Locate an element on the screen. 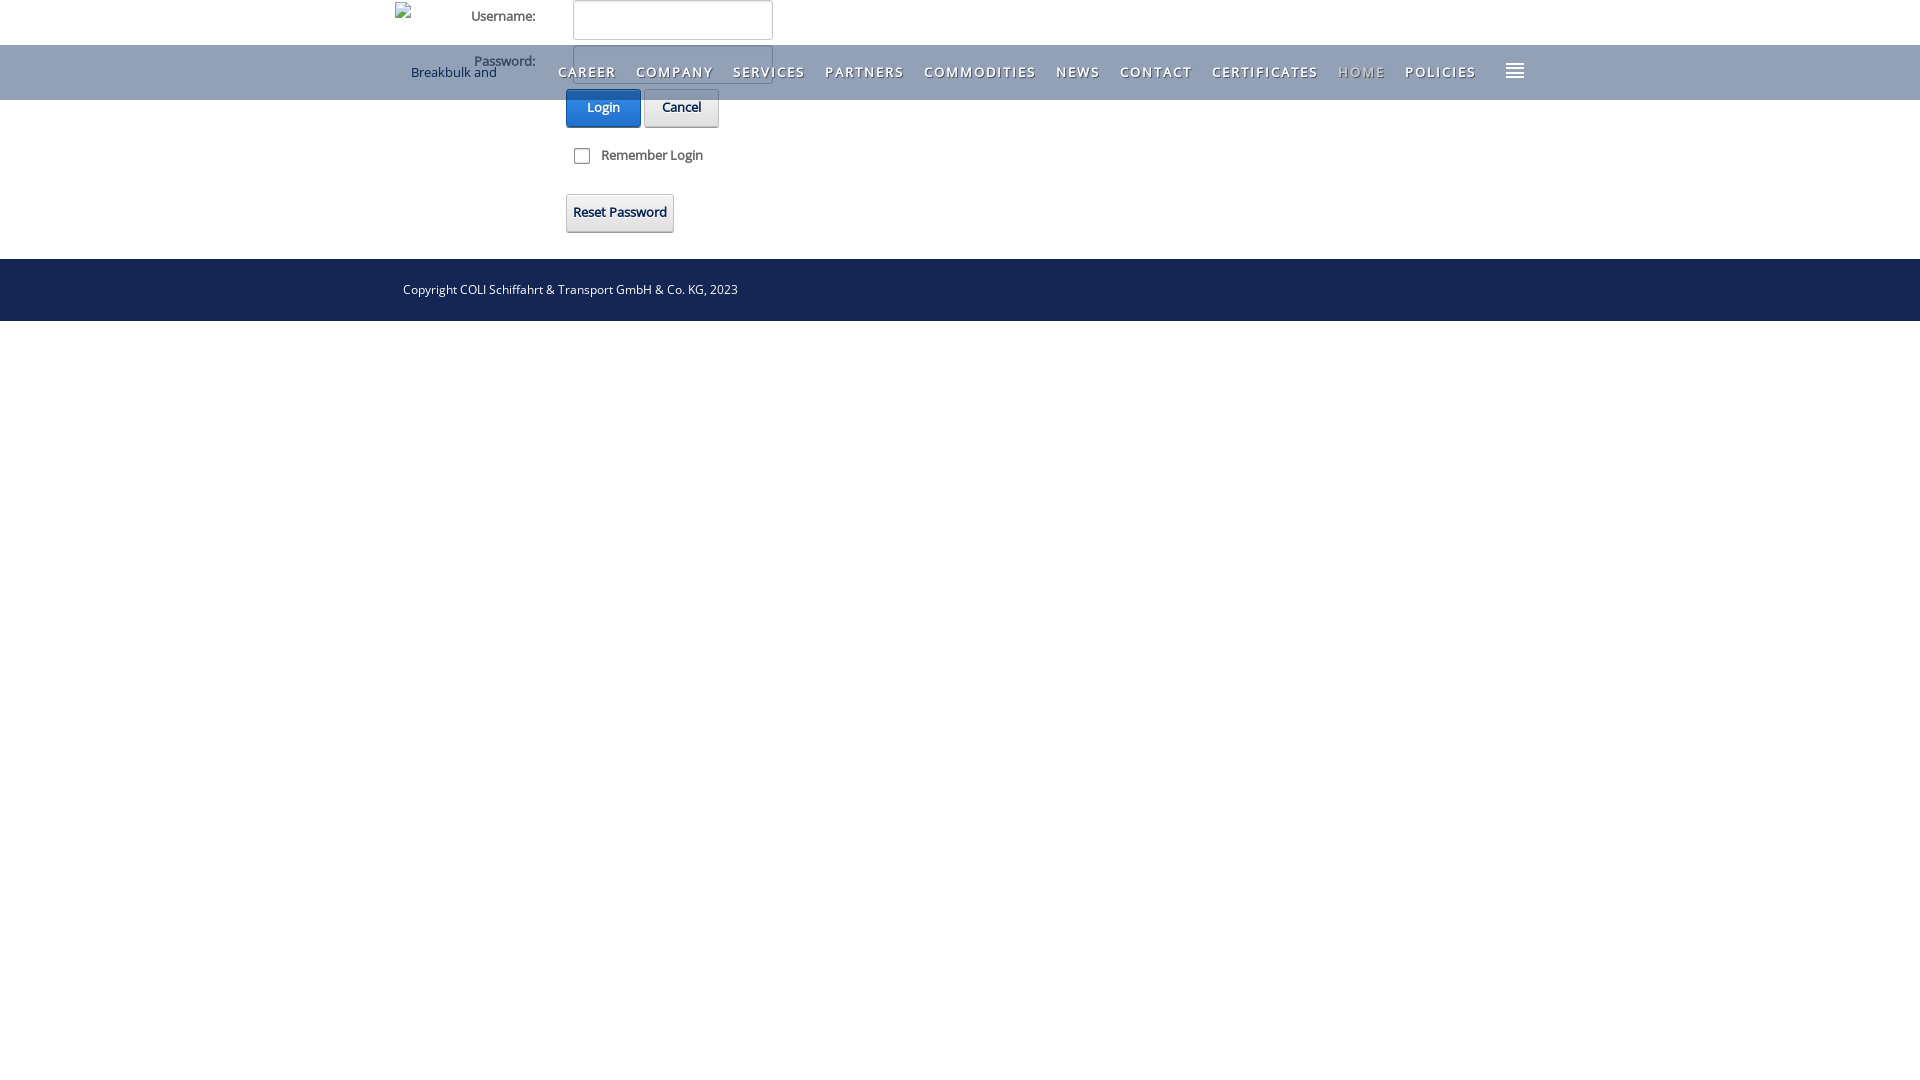  SERVICES is located at coordinates (769, 72).